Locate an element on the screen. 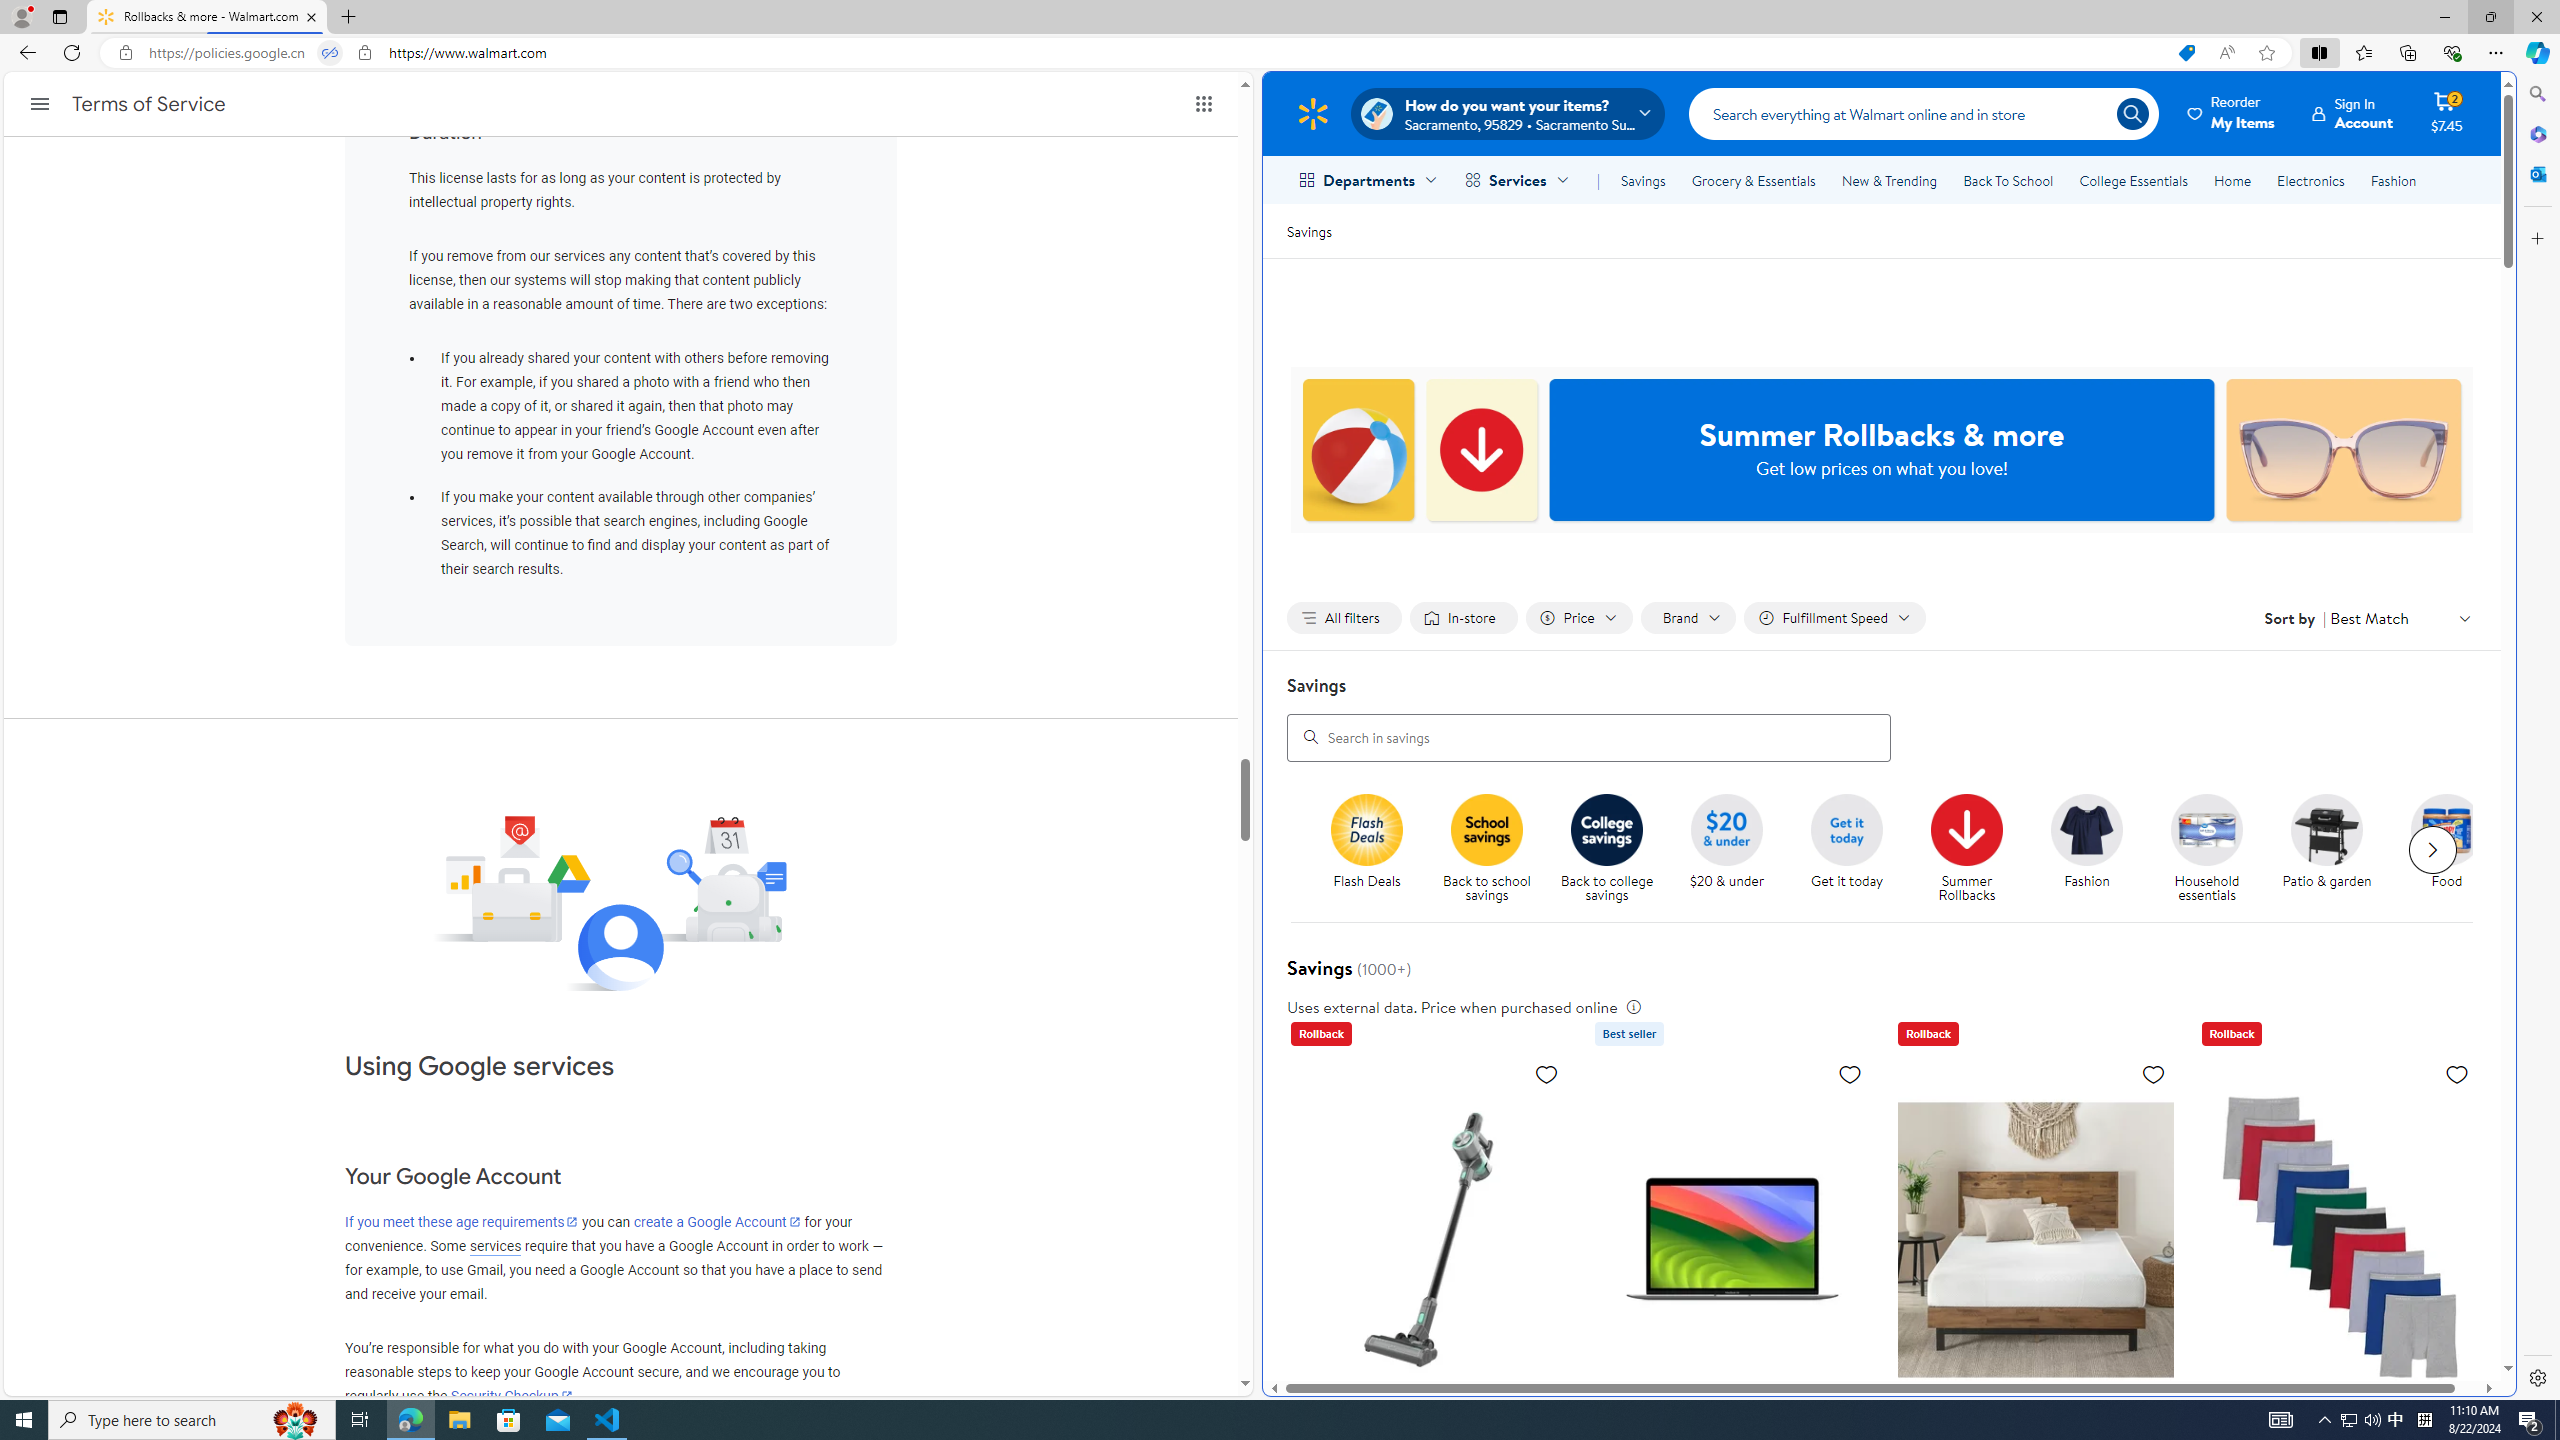  Electronics is located at coordinates (2312, 180).